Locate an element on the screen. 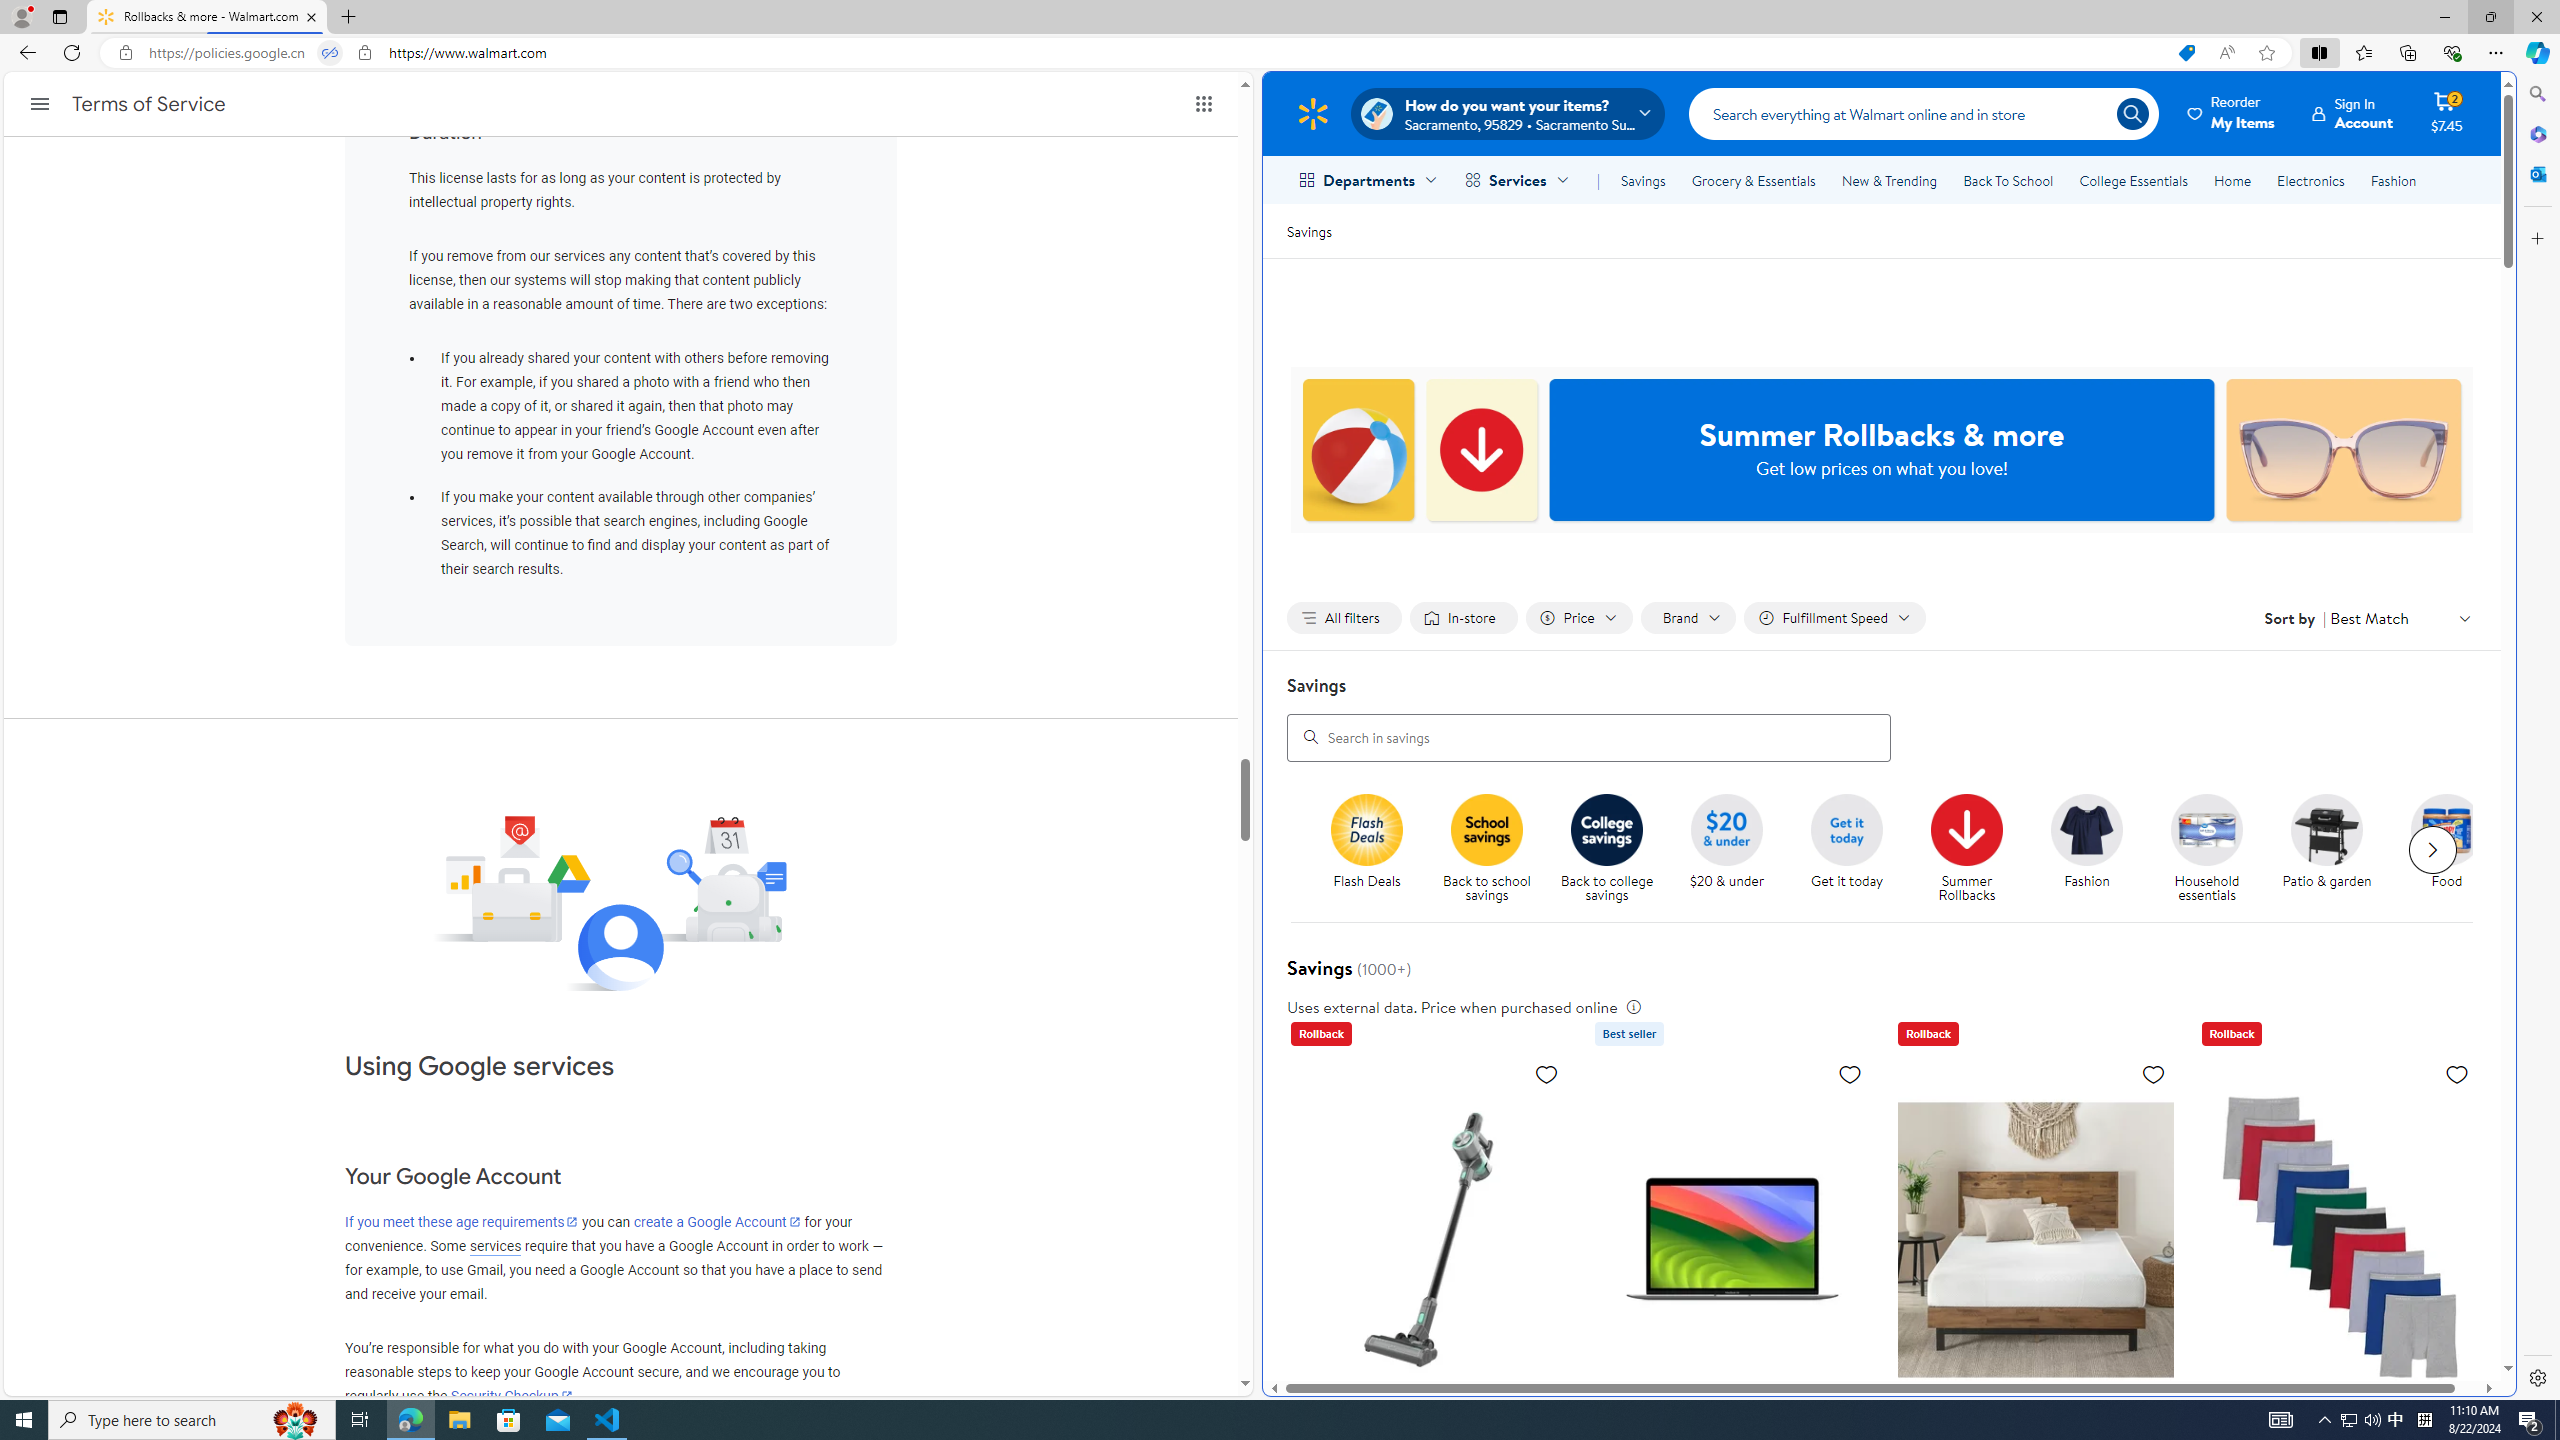  Electronics is located at coordinates (2312, 180).